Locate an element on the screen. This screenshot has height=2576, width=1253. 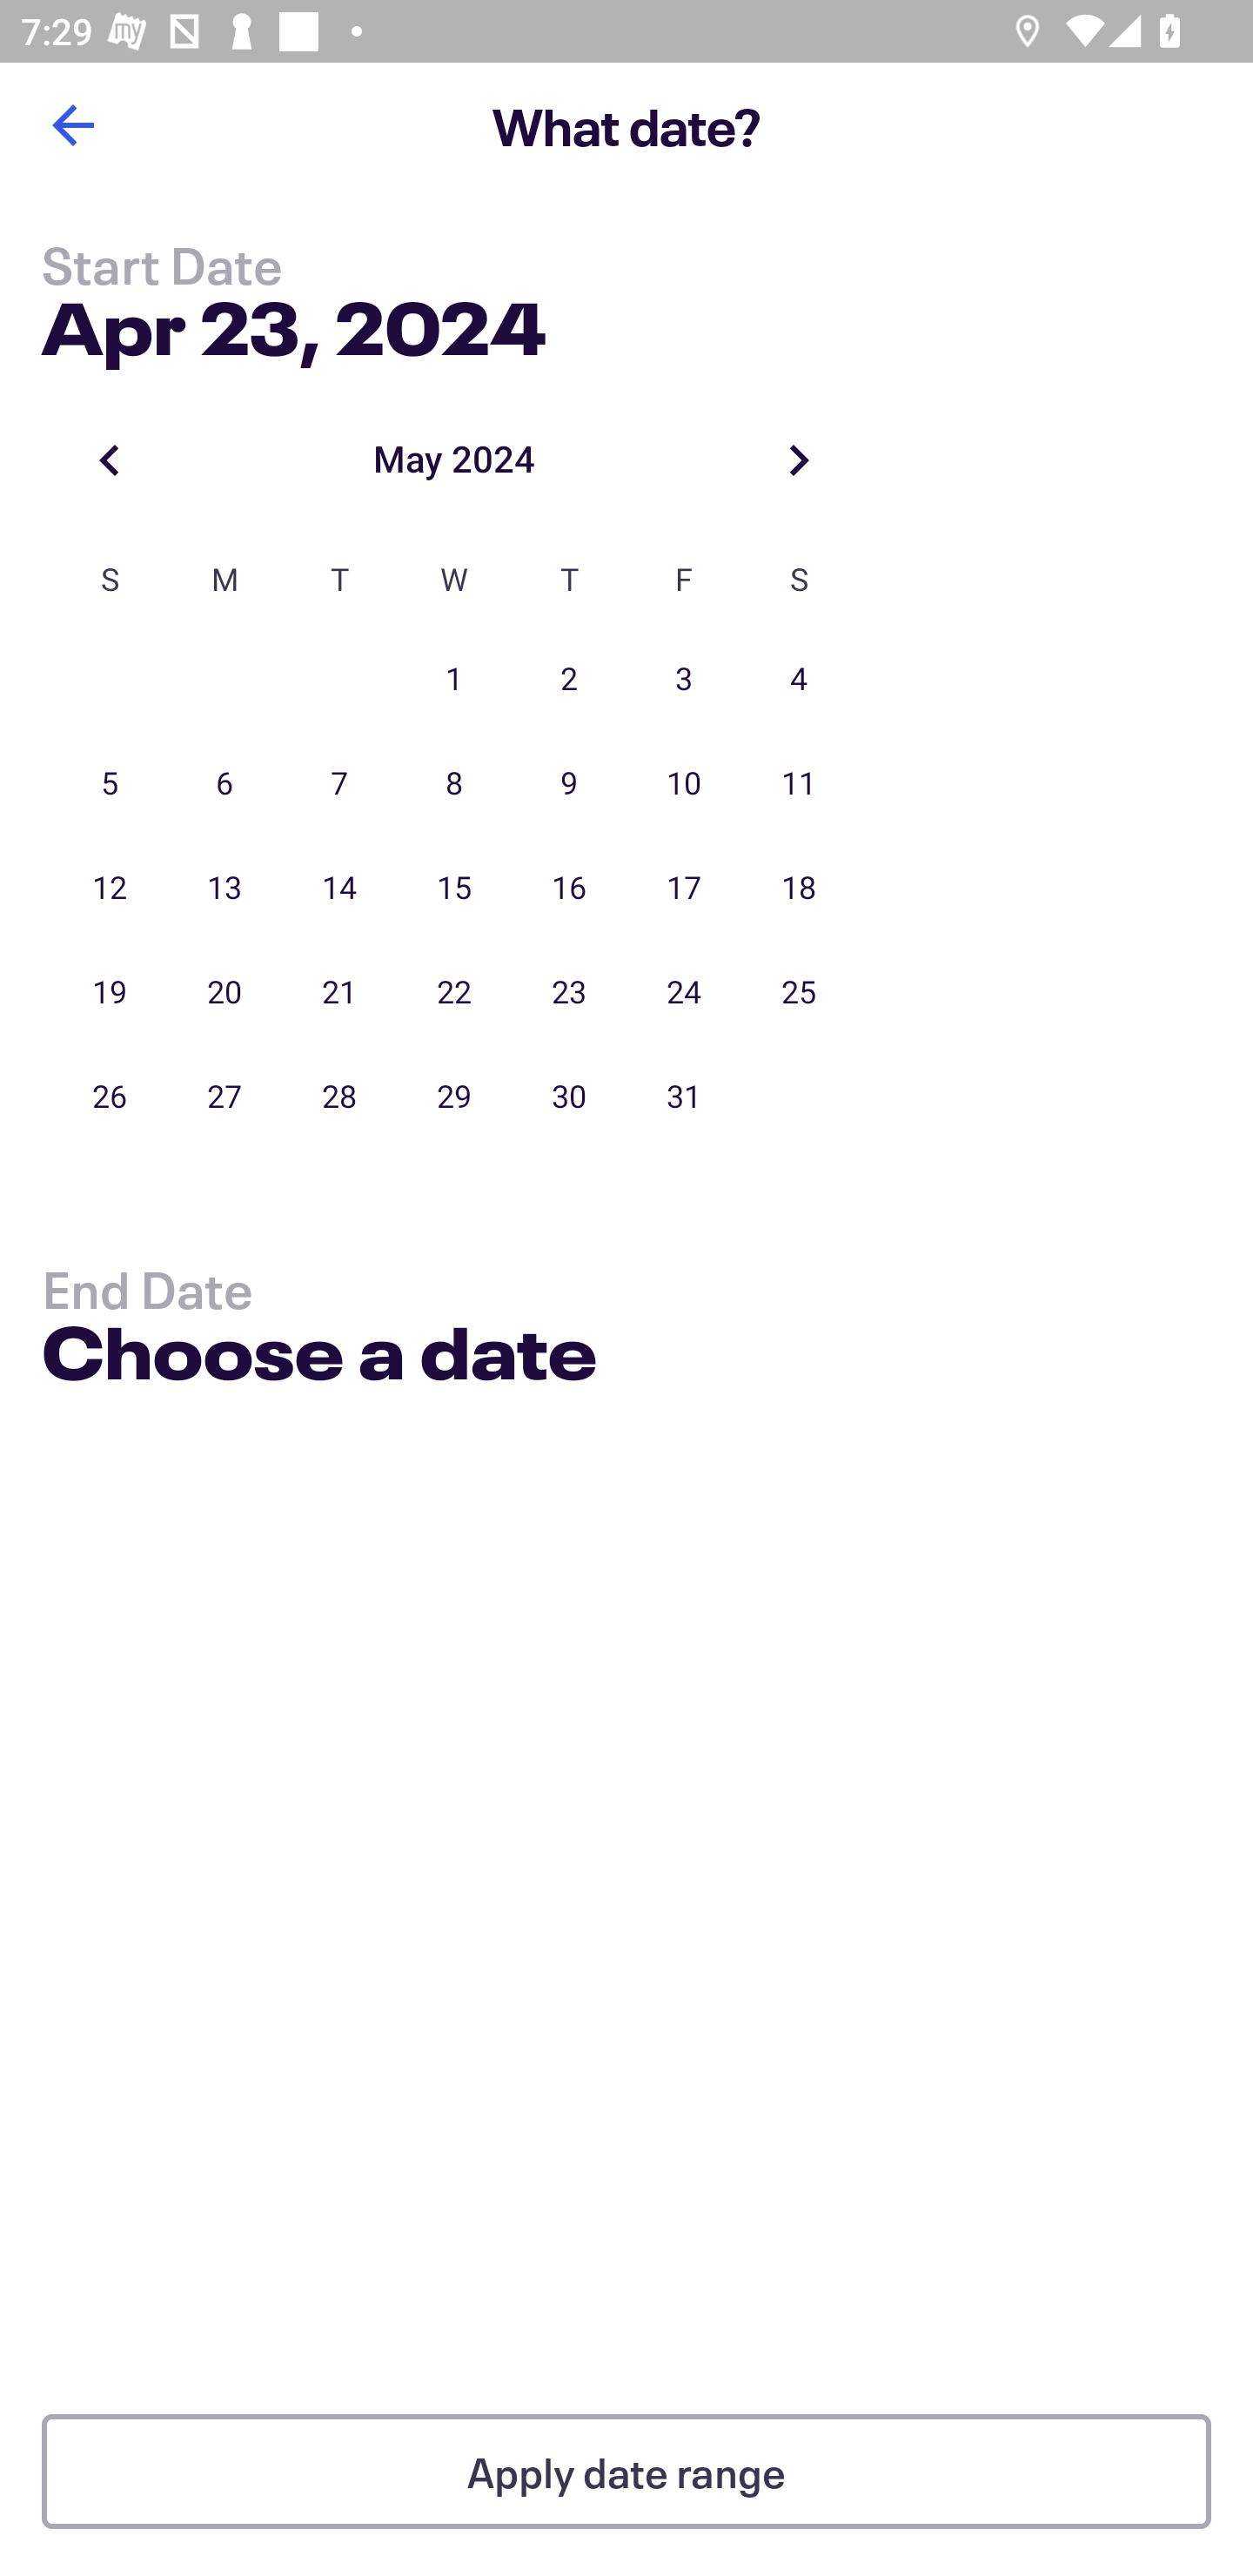
26 26 May 2024 is located at coordinates (110, 1097).